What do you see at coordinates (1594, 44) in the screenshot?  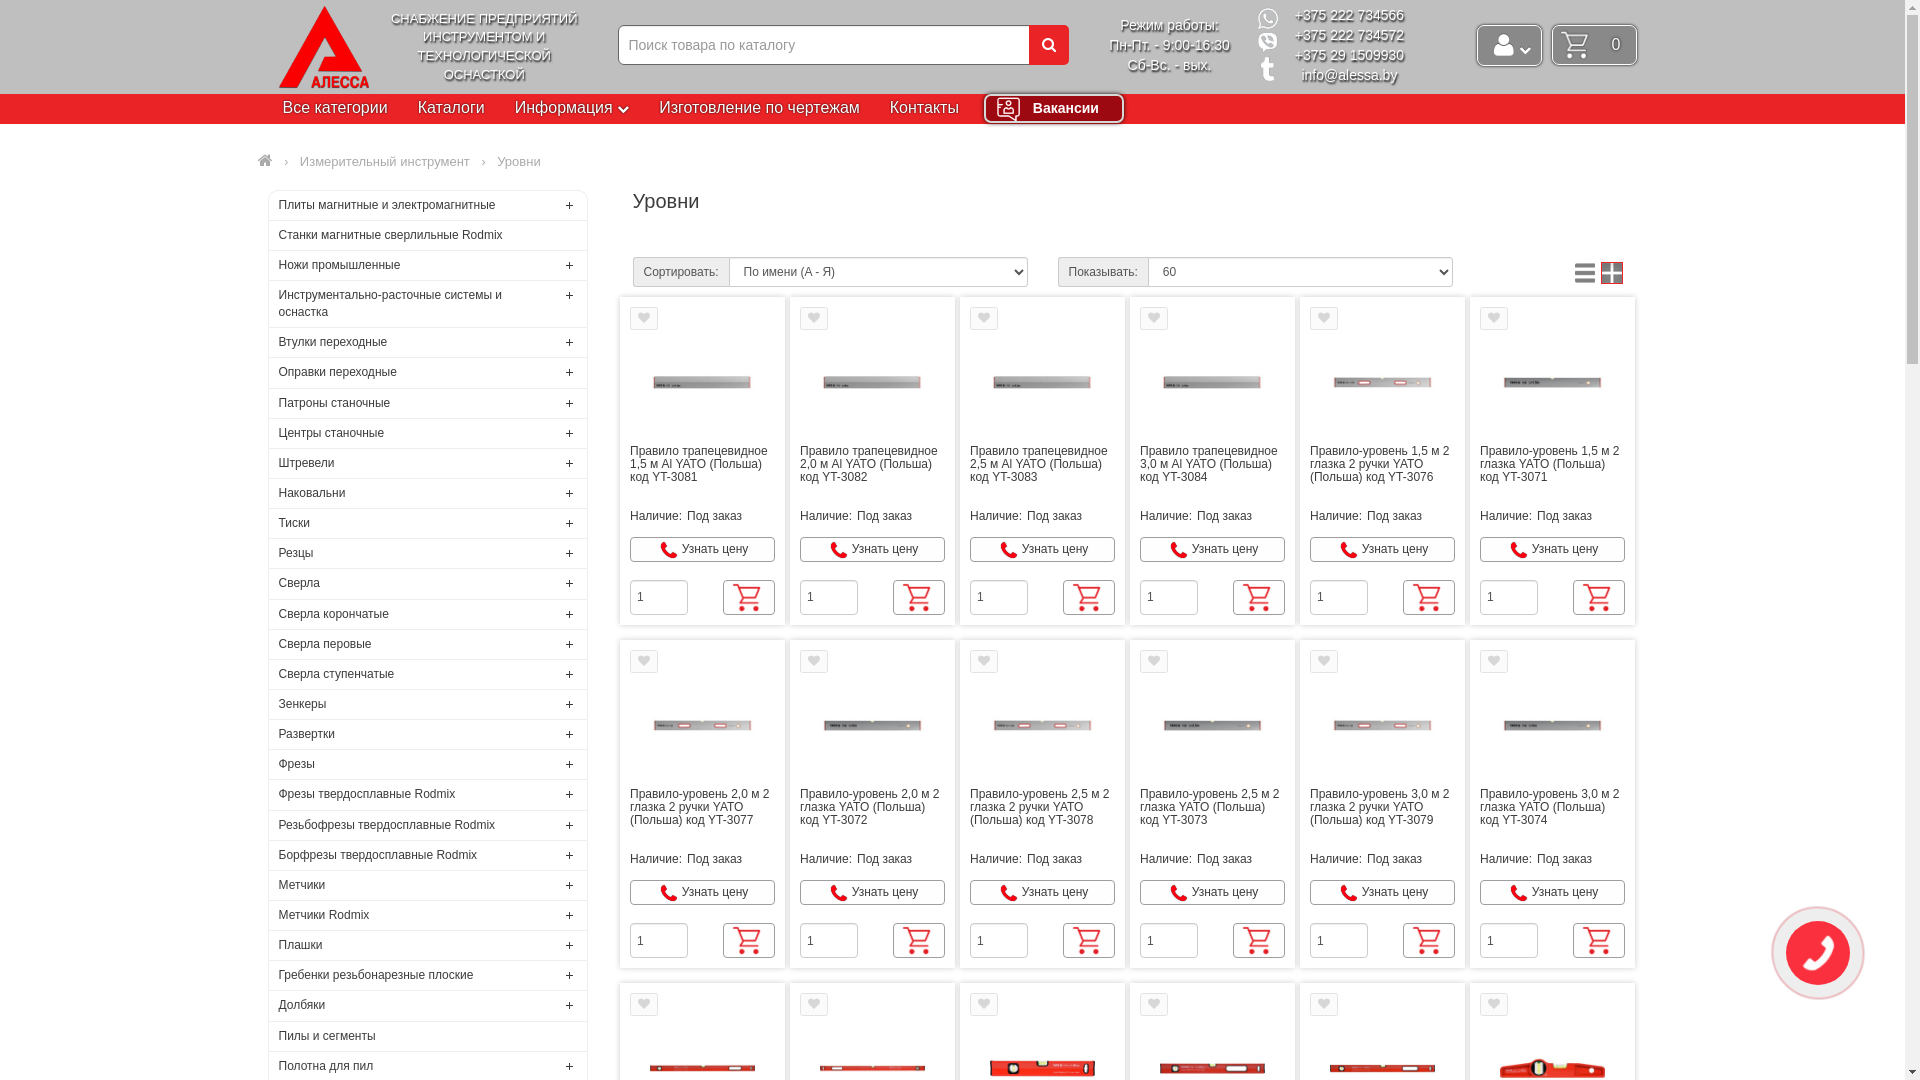 I see `0` at bounding box center [1594, 44].